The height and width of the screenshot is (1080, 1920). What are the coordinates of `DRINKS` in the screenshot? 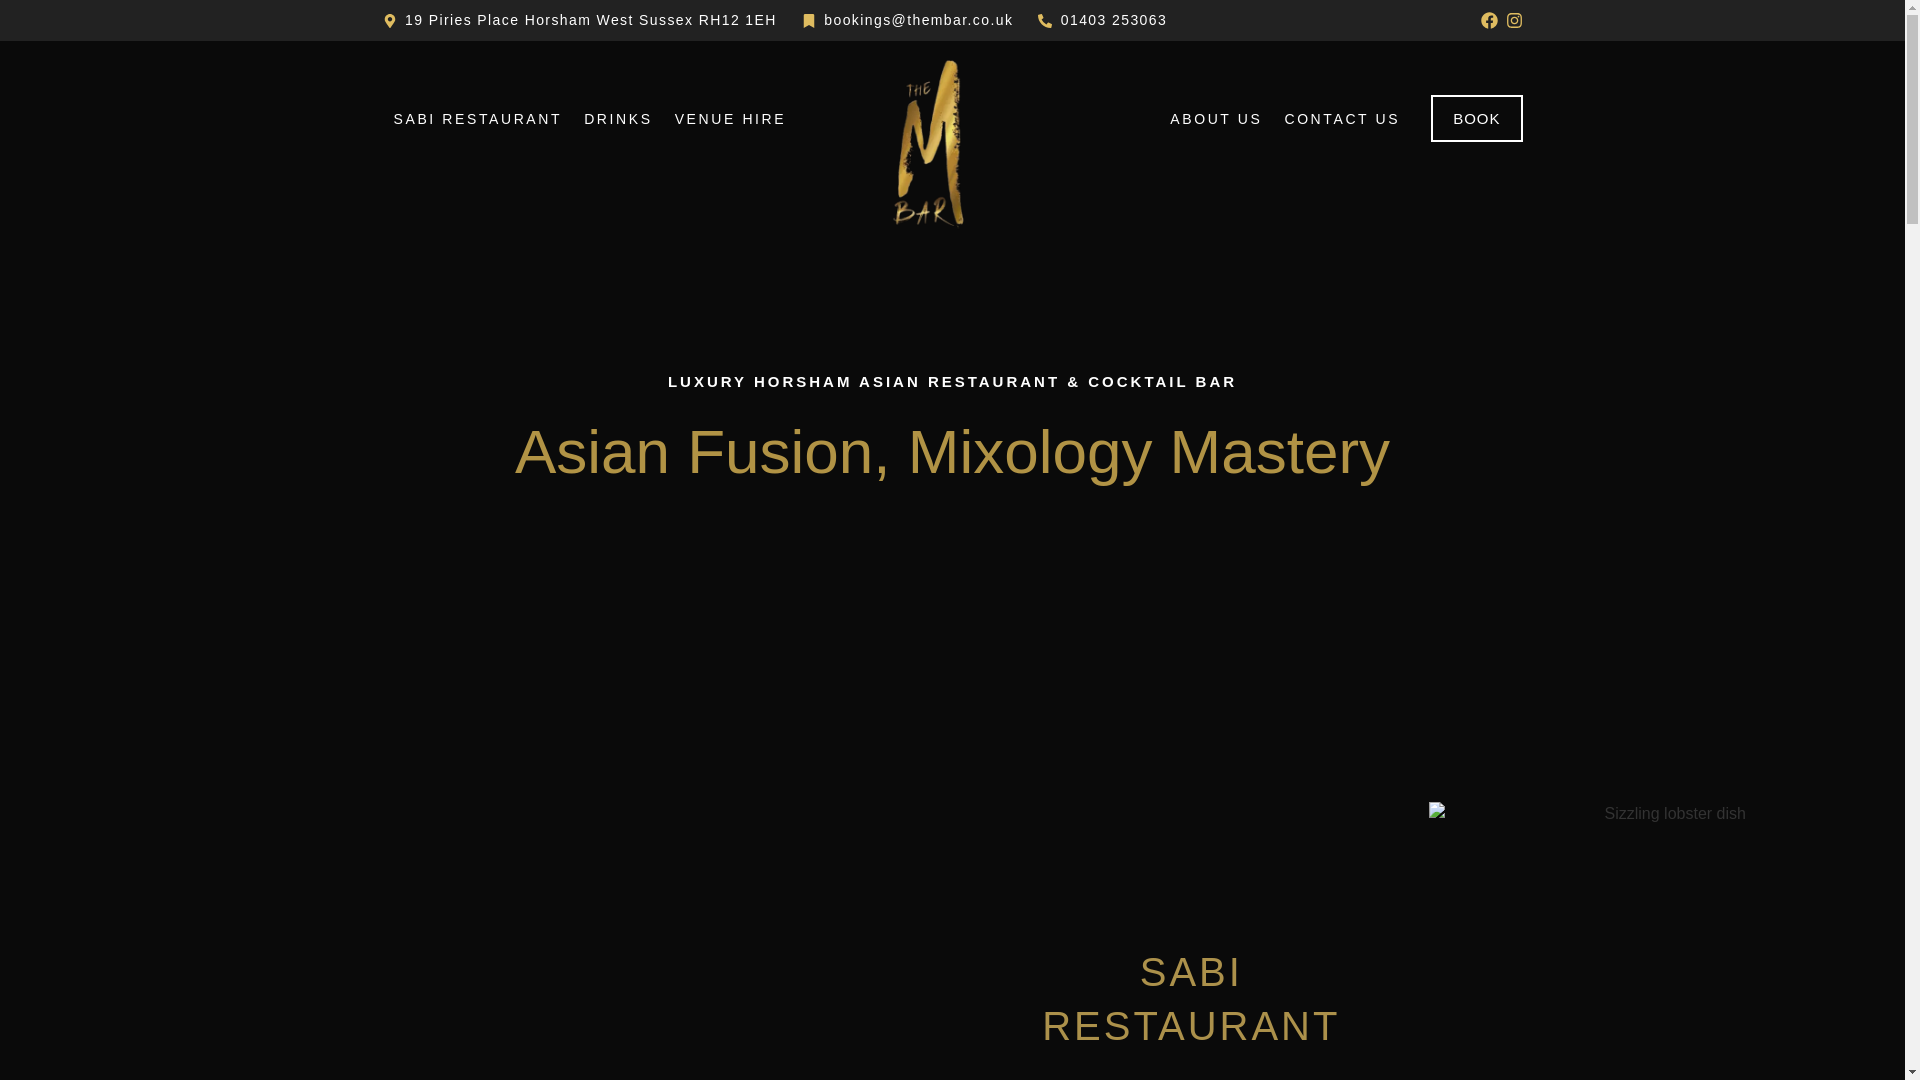 It's located at (618, 118).